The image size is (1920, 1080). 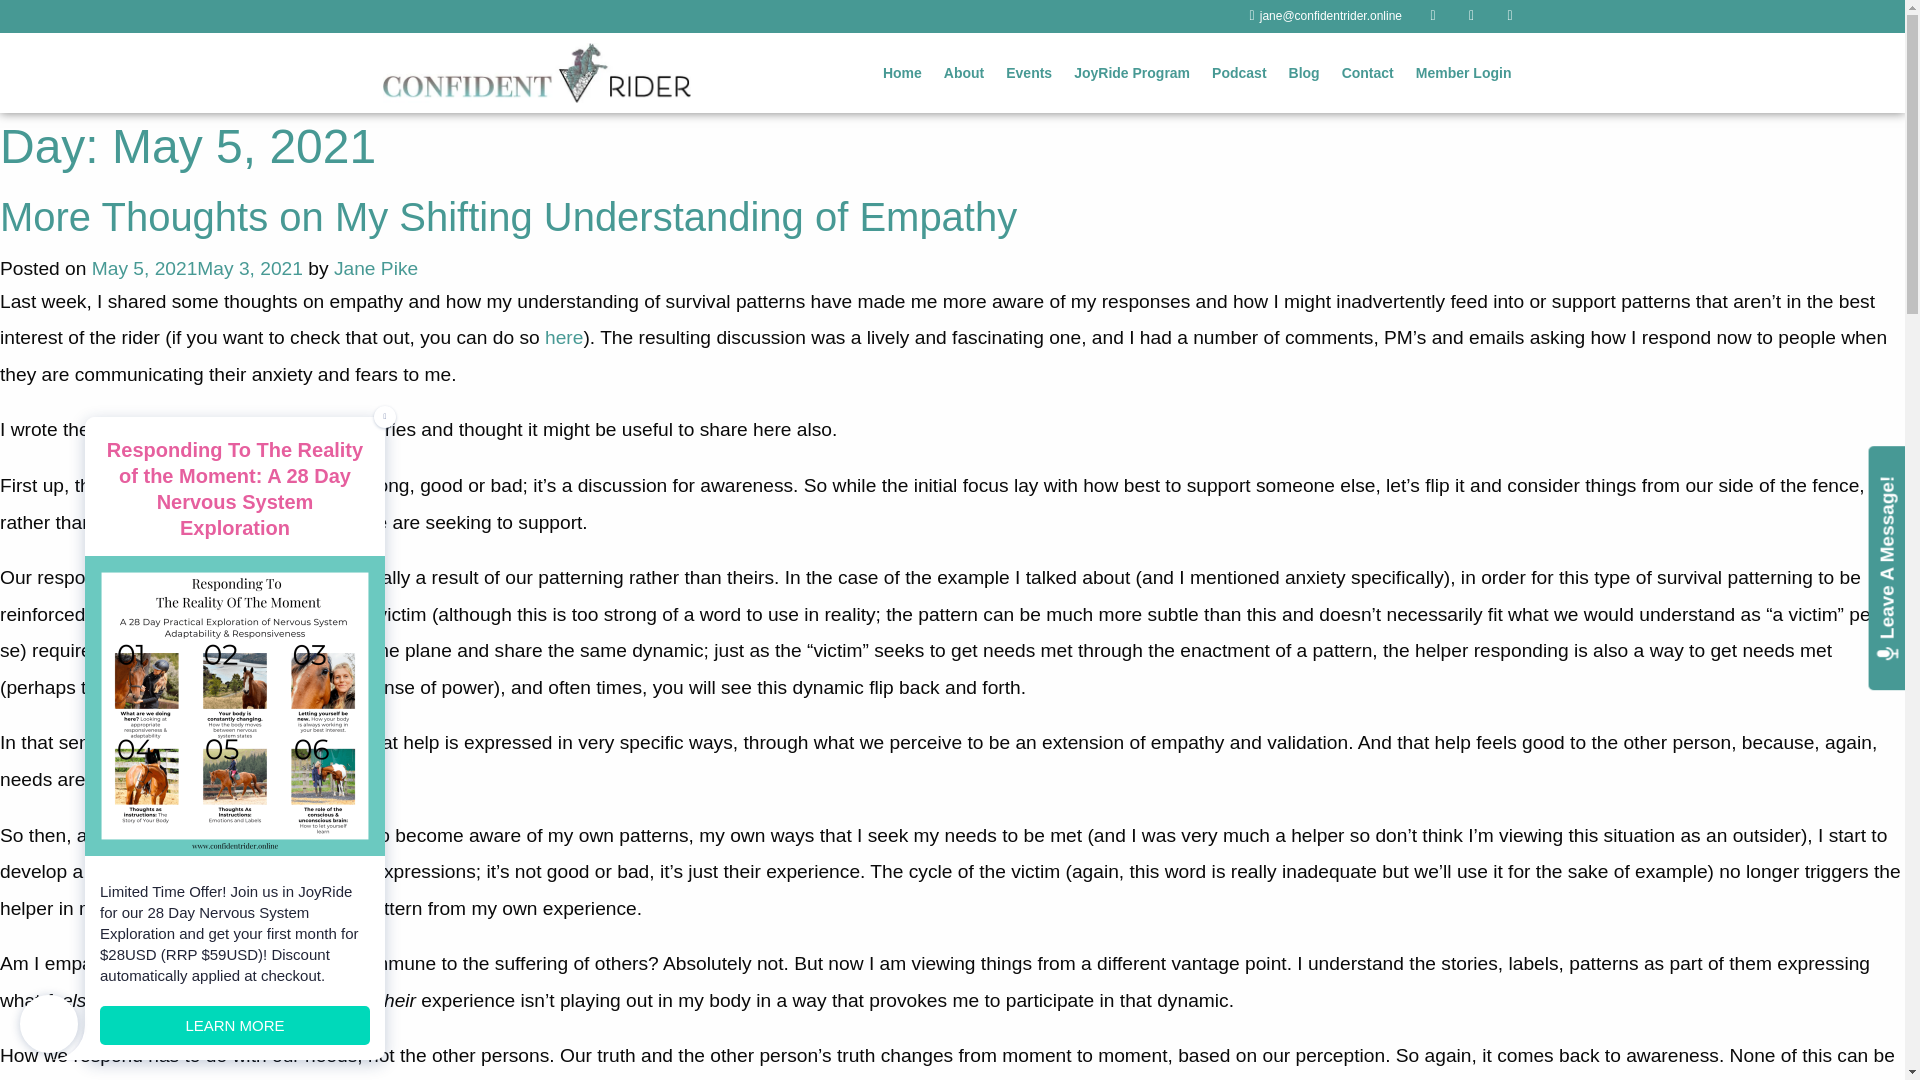 I want to click on Jane Pike, so click(x=376, y=268).